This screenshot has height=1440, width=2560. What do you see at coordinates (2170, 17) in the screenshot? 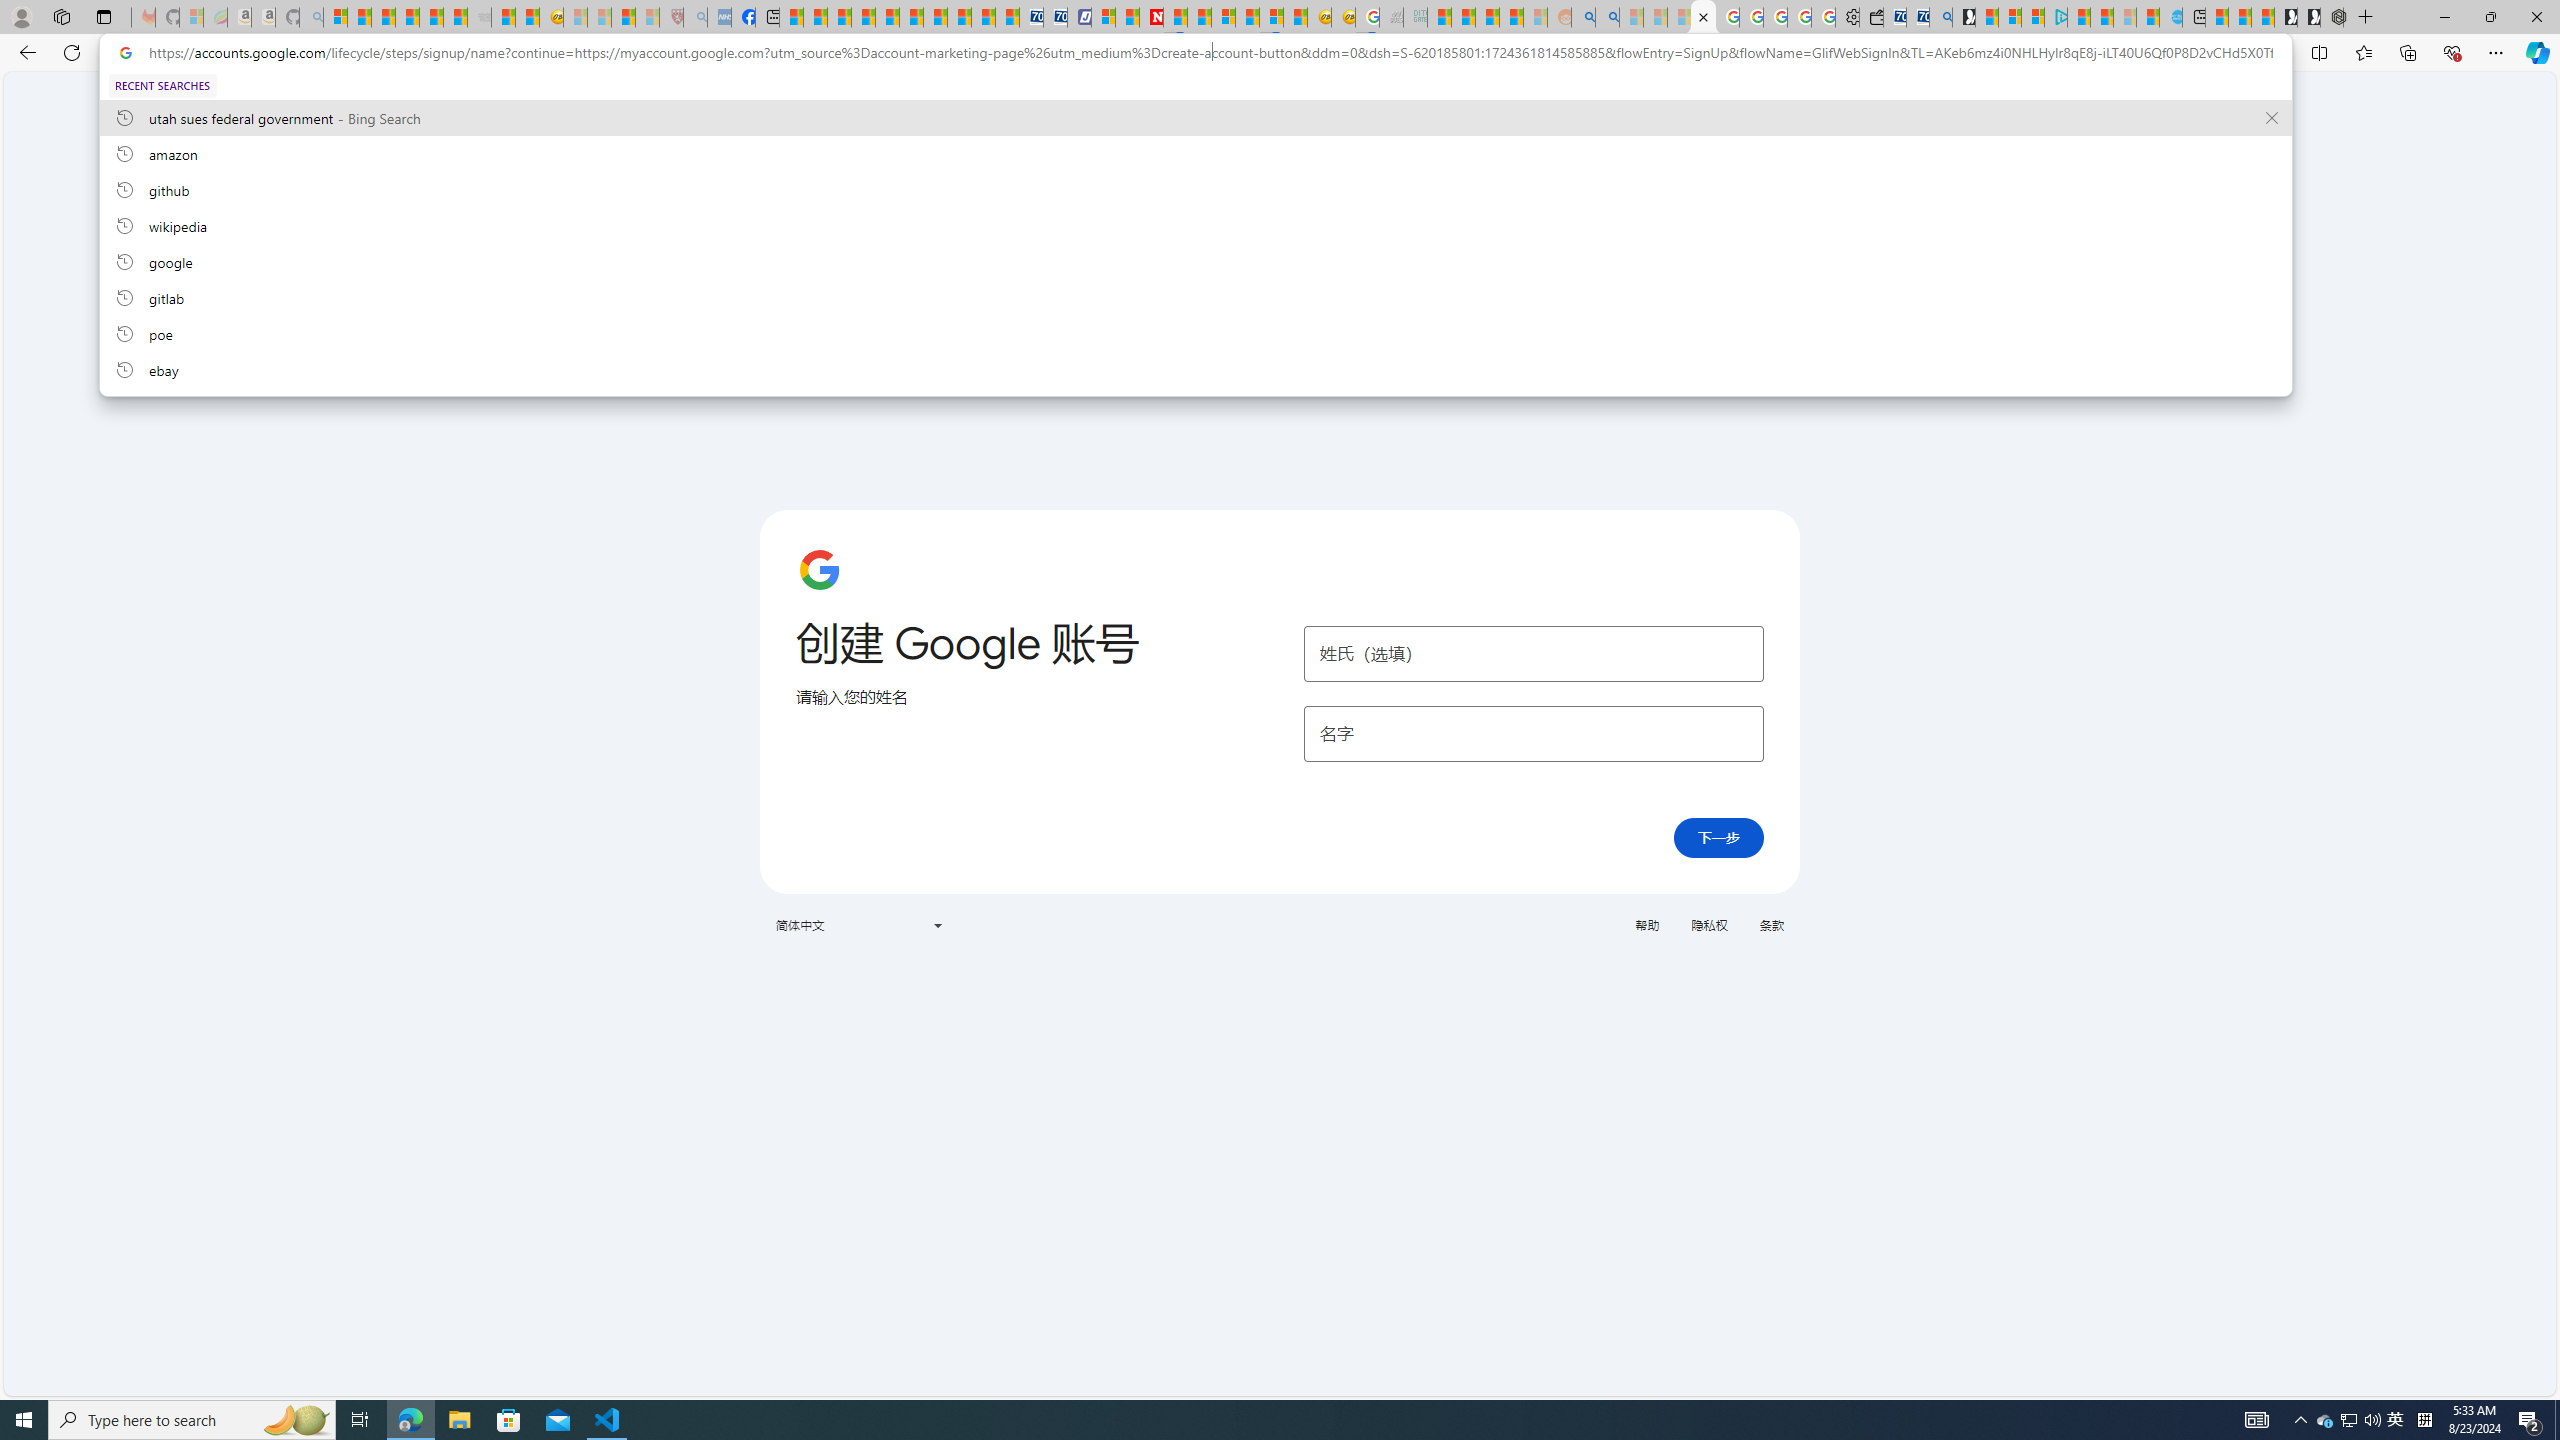
I see `Home | Sky Blue Bikes - Sky Blue Bikes` at bounding box center [2170, 17].